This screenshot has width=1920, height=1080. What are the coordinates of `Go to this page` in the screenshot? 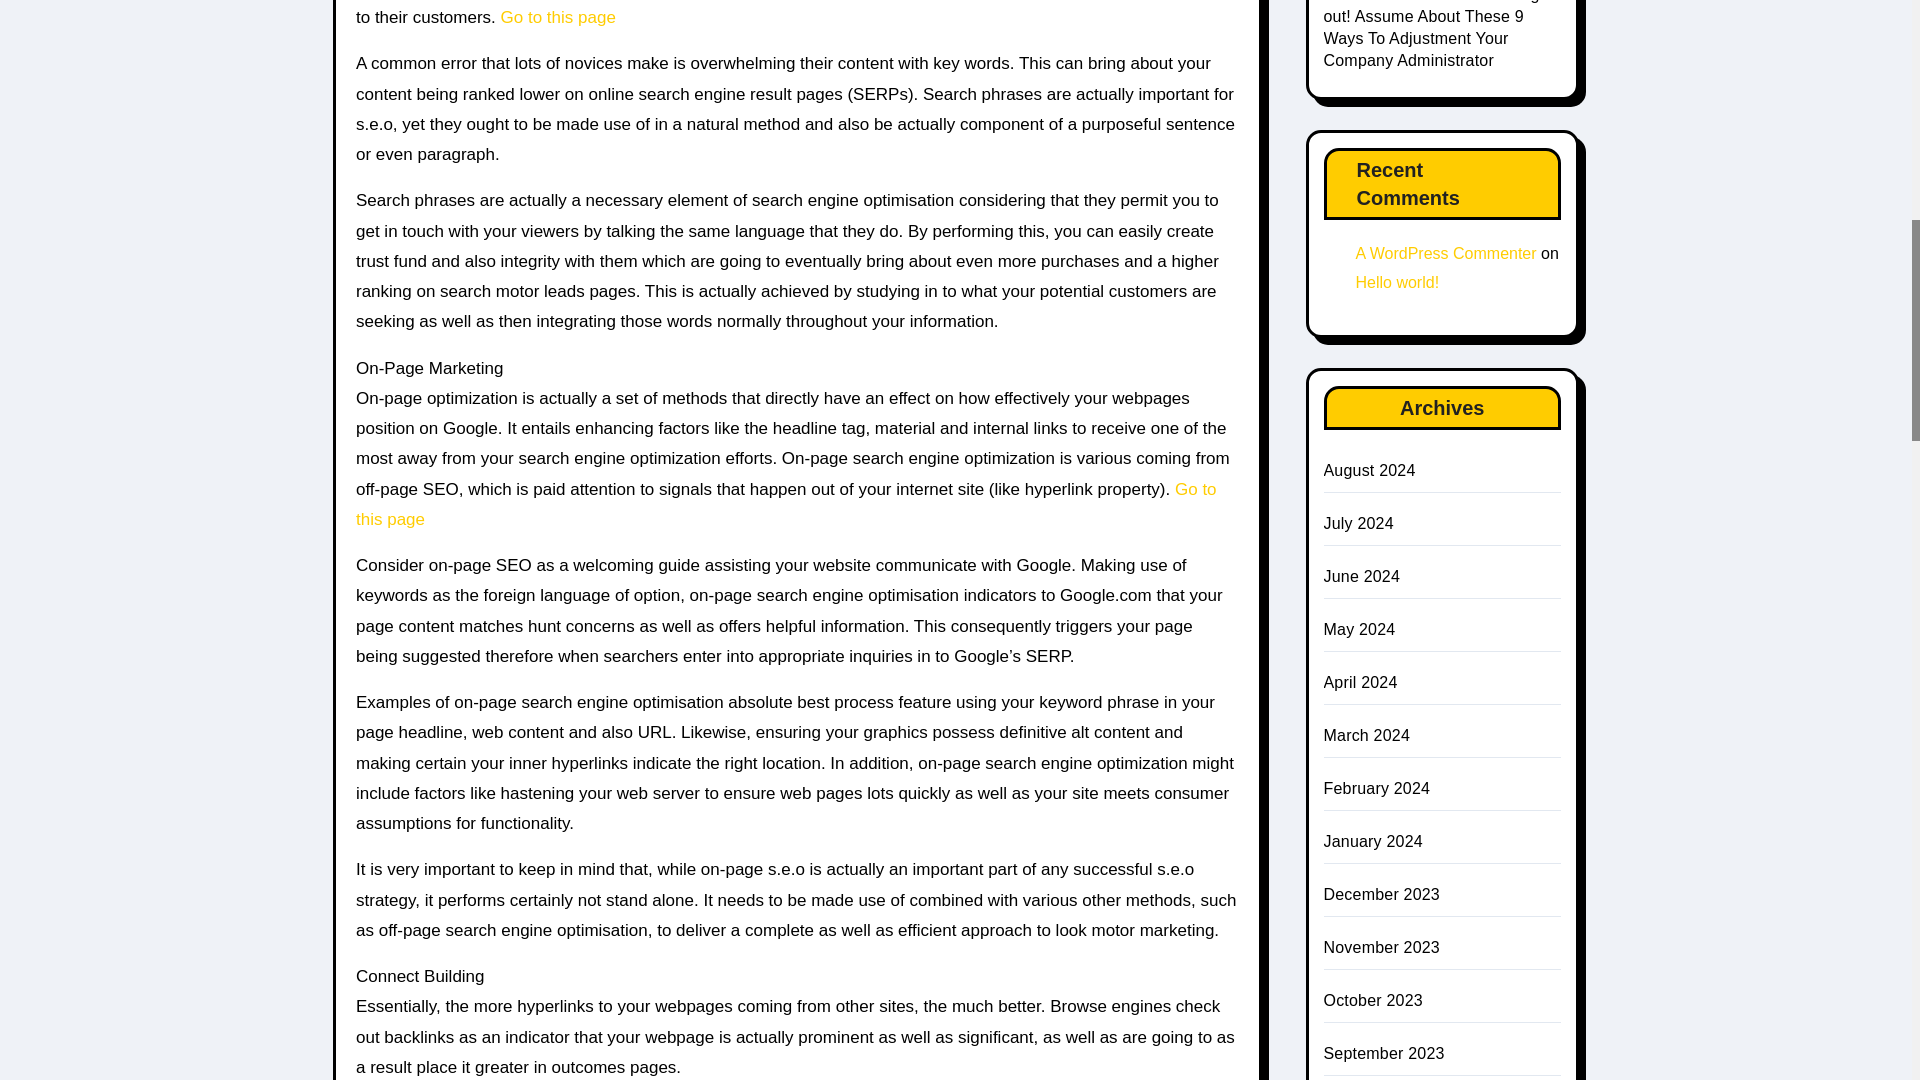 It's located at (786, 504).